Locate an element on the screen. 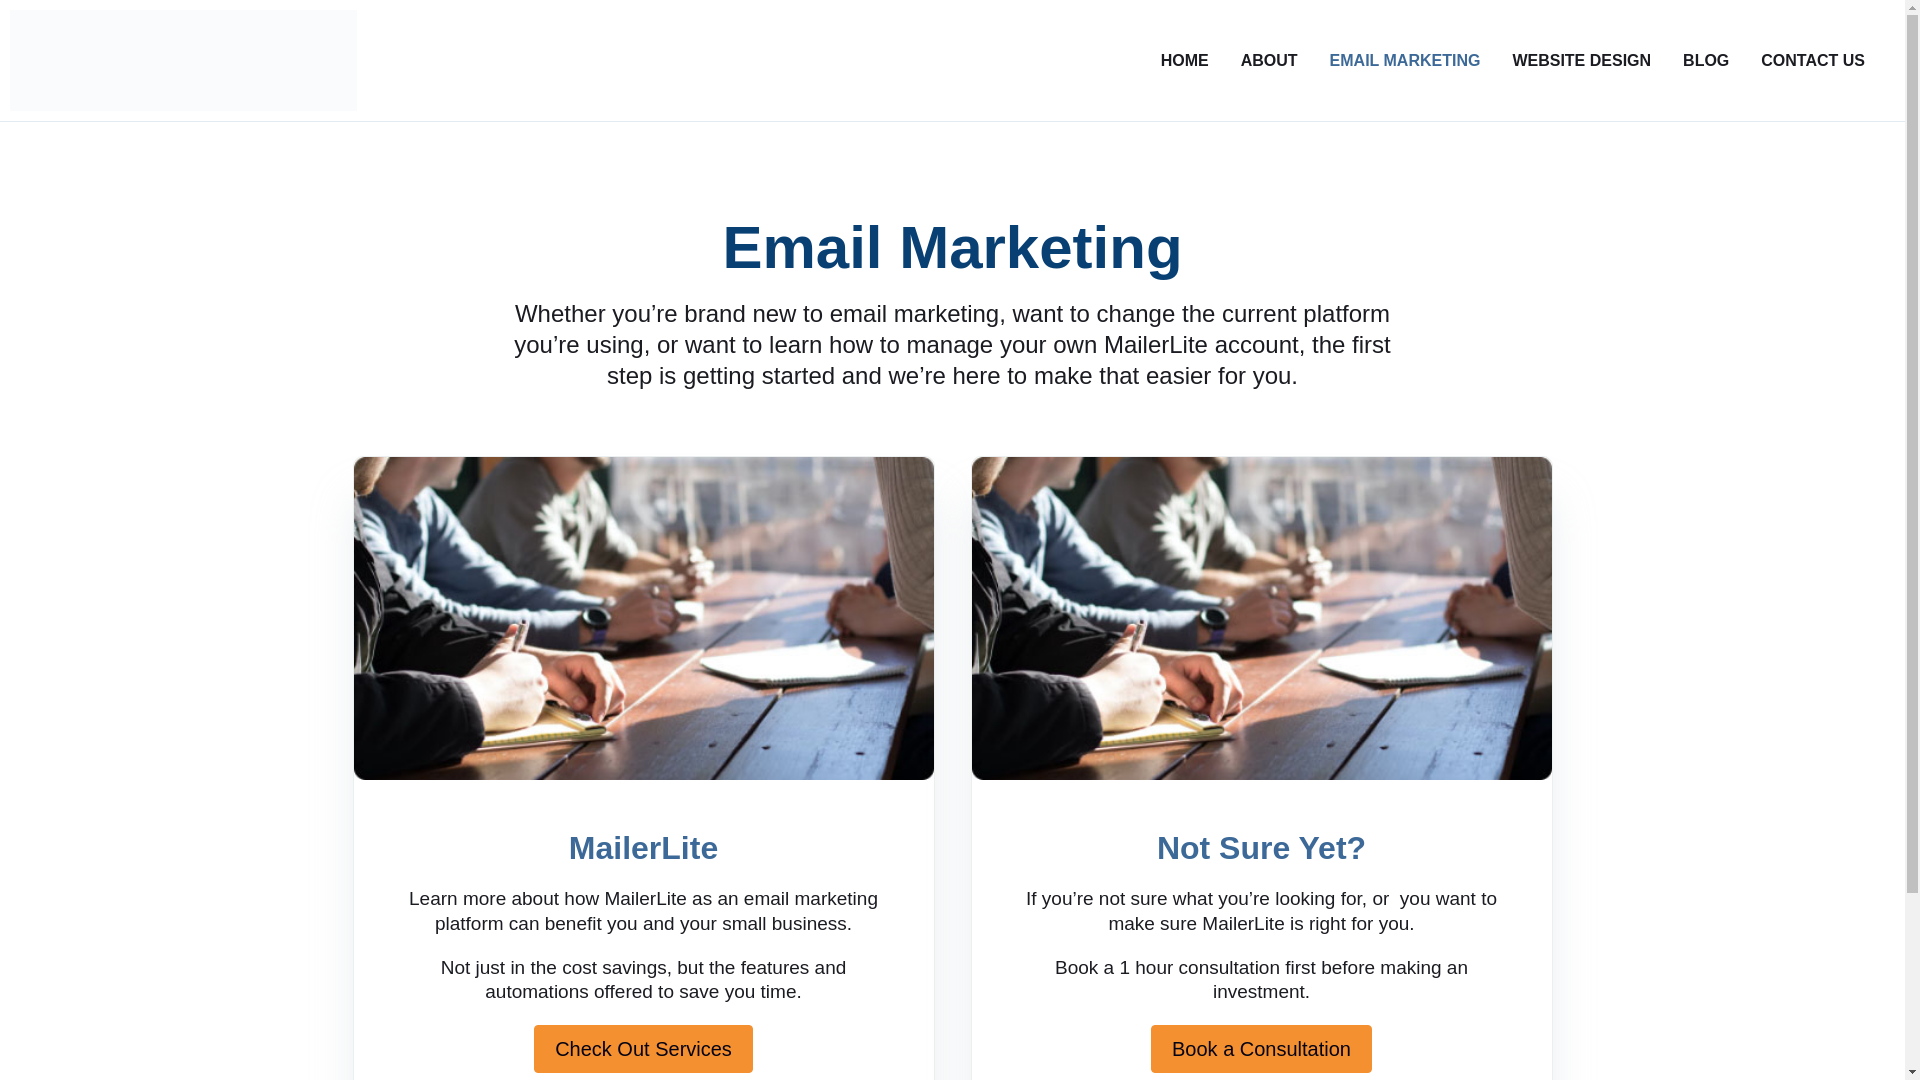  Book a Consultation is located at coordinates (1261, 1048).